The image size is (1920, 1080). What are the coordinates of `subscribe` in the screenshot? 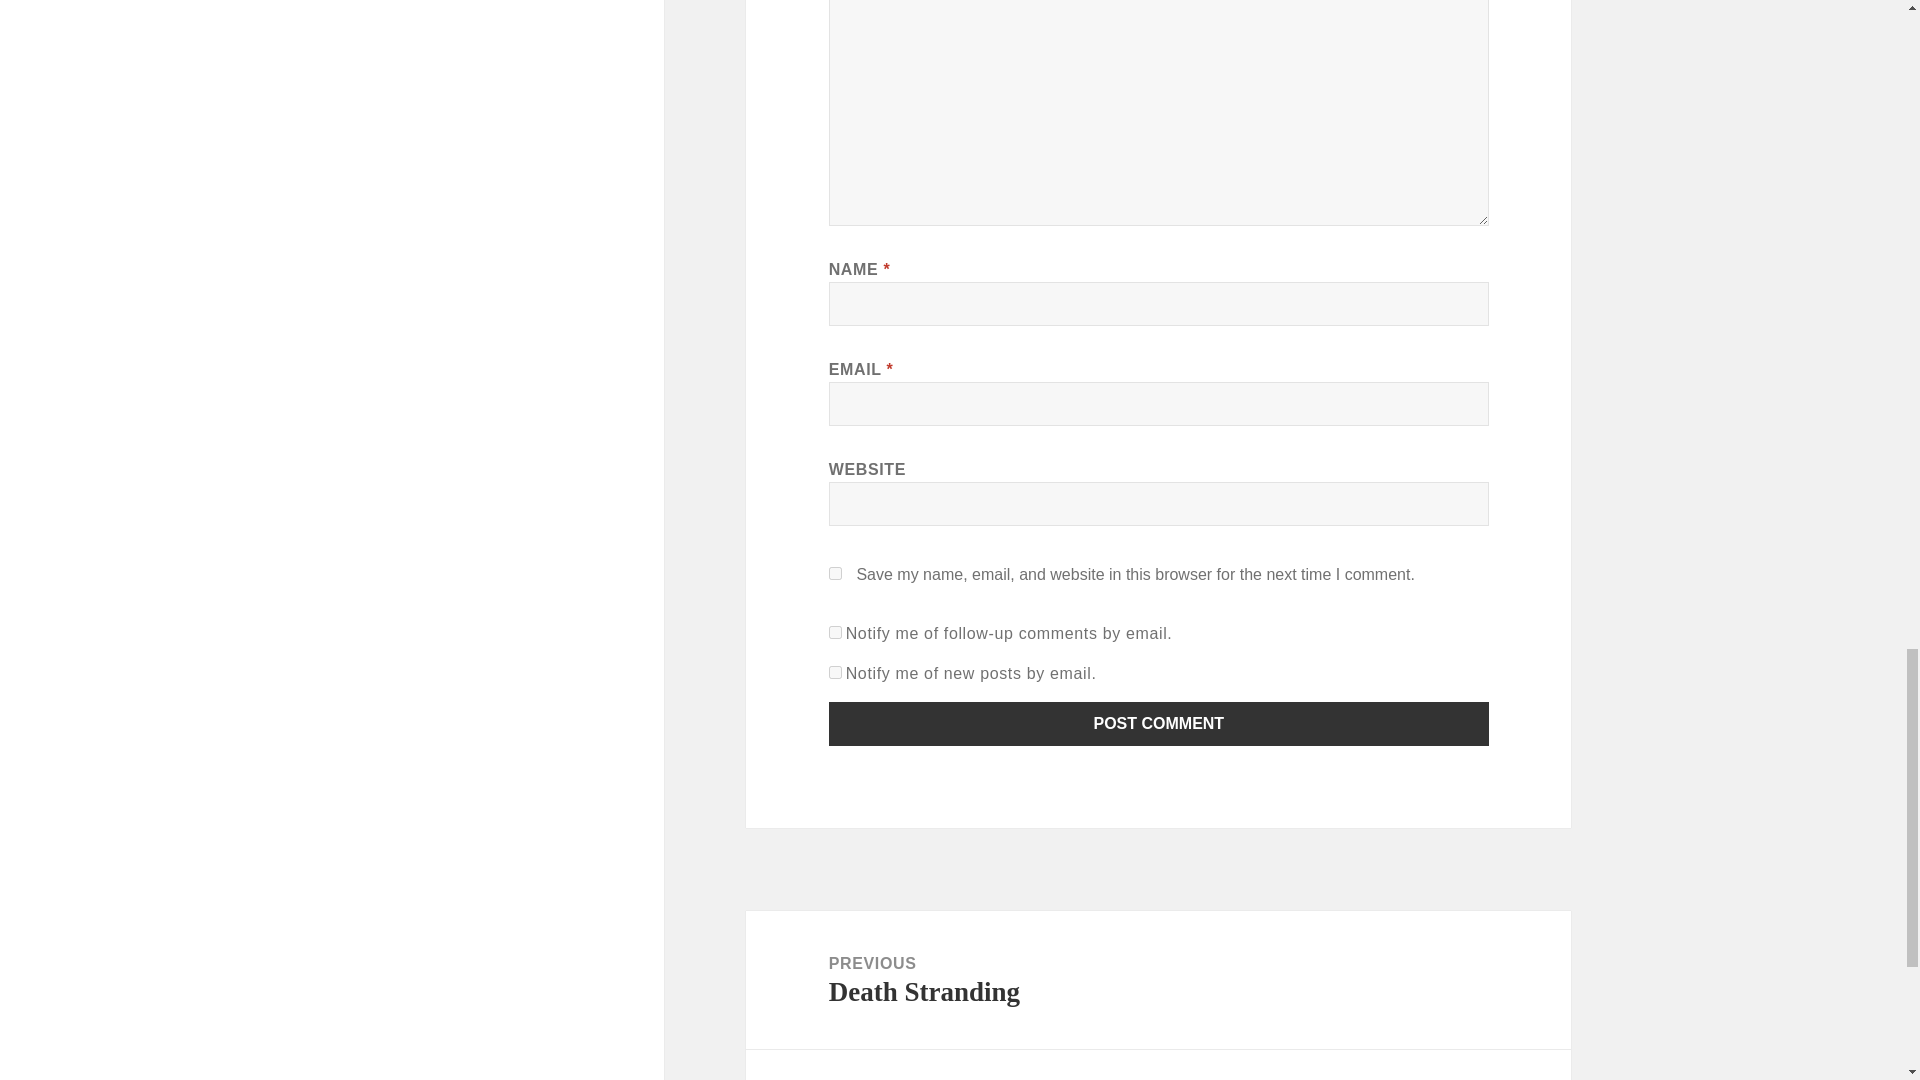 It's located at (836, 632).